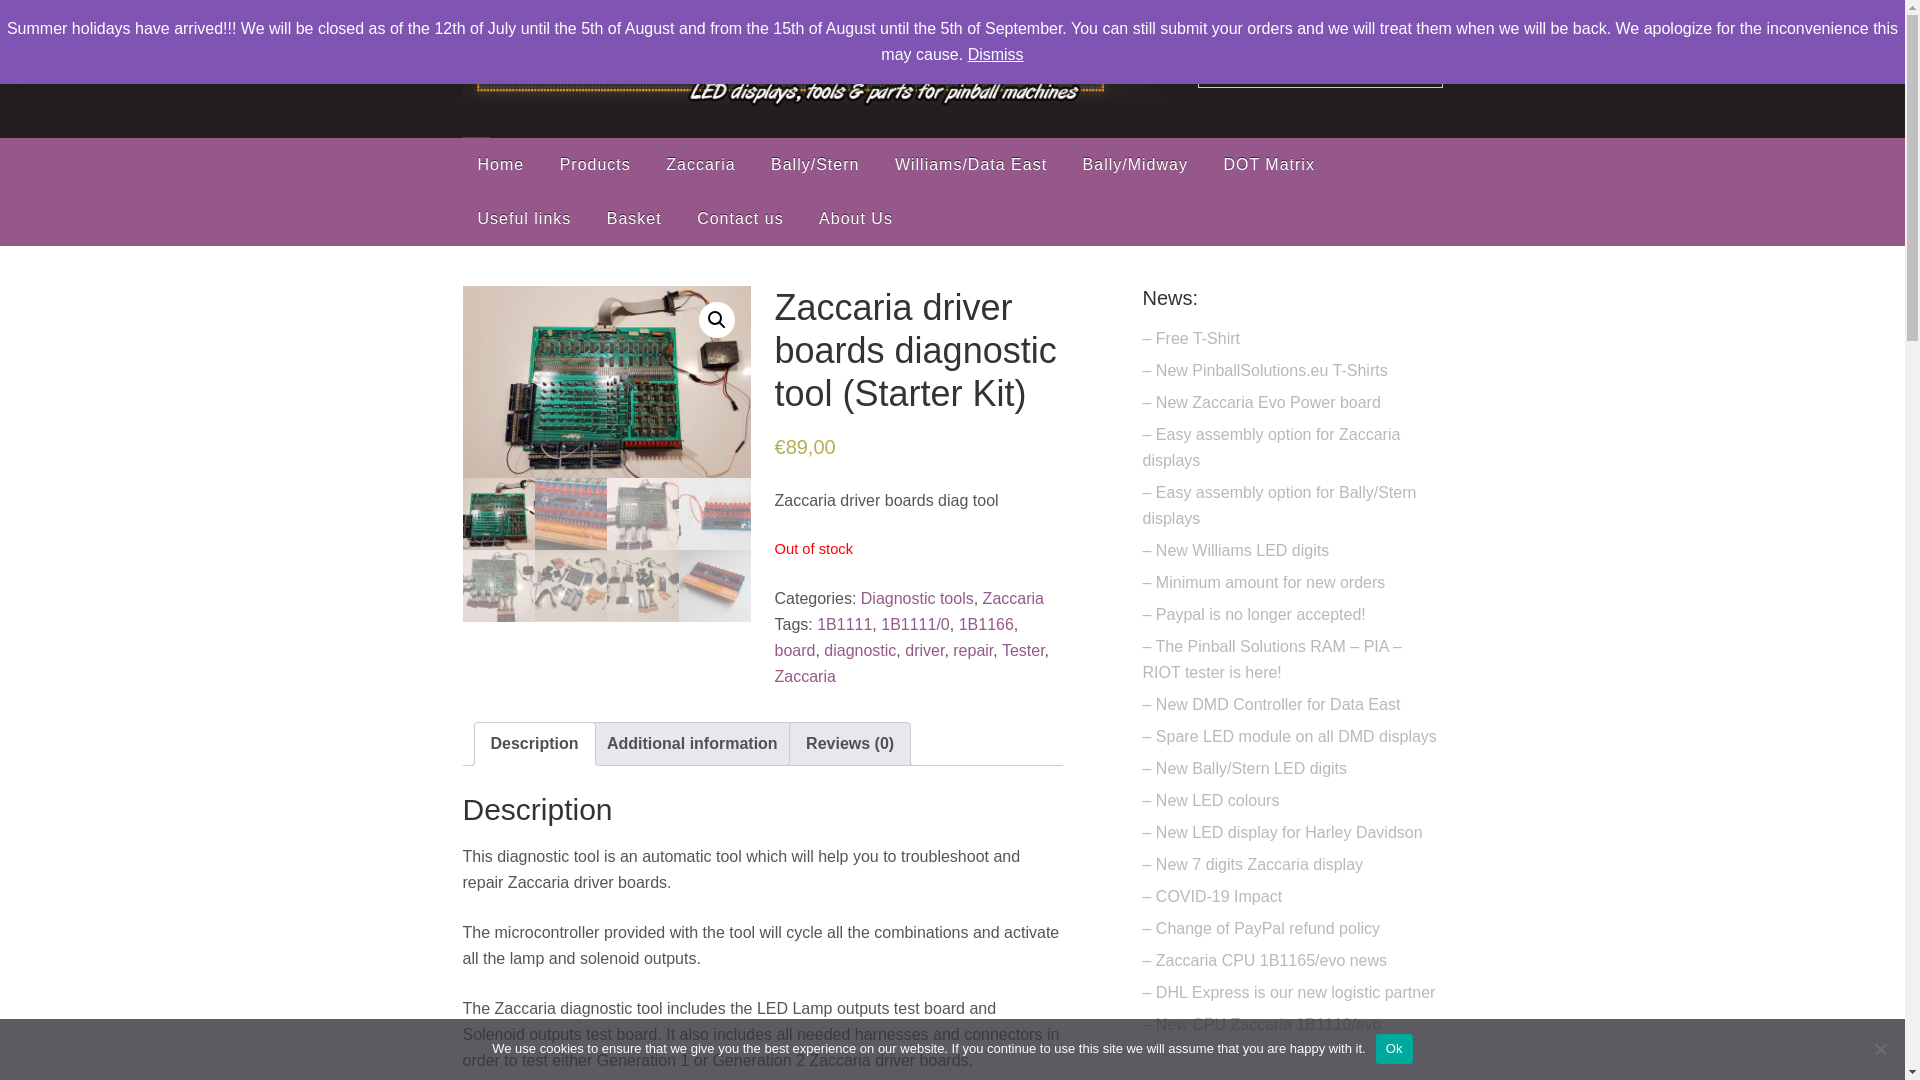 The image size is (1920, 1080). What do you see at coordinates (986, 624) in the screenshot?
I see `1B1166` at bounding box center [986, 624].